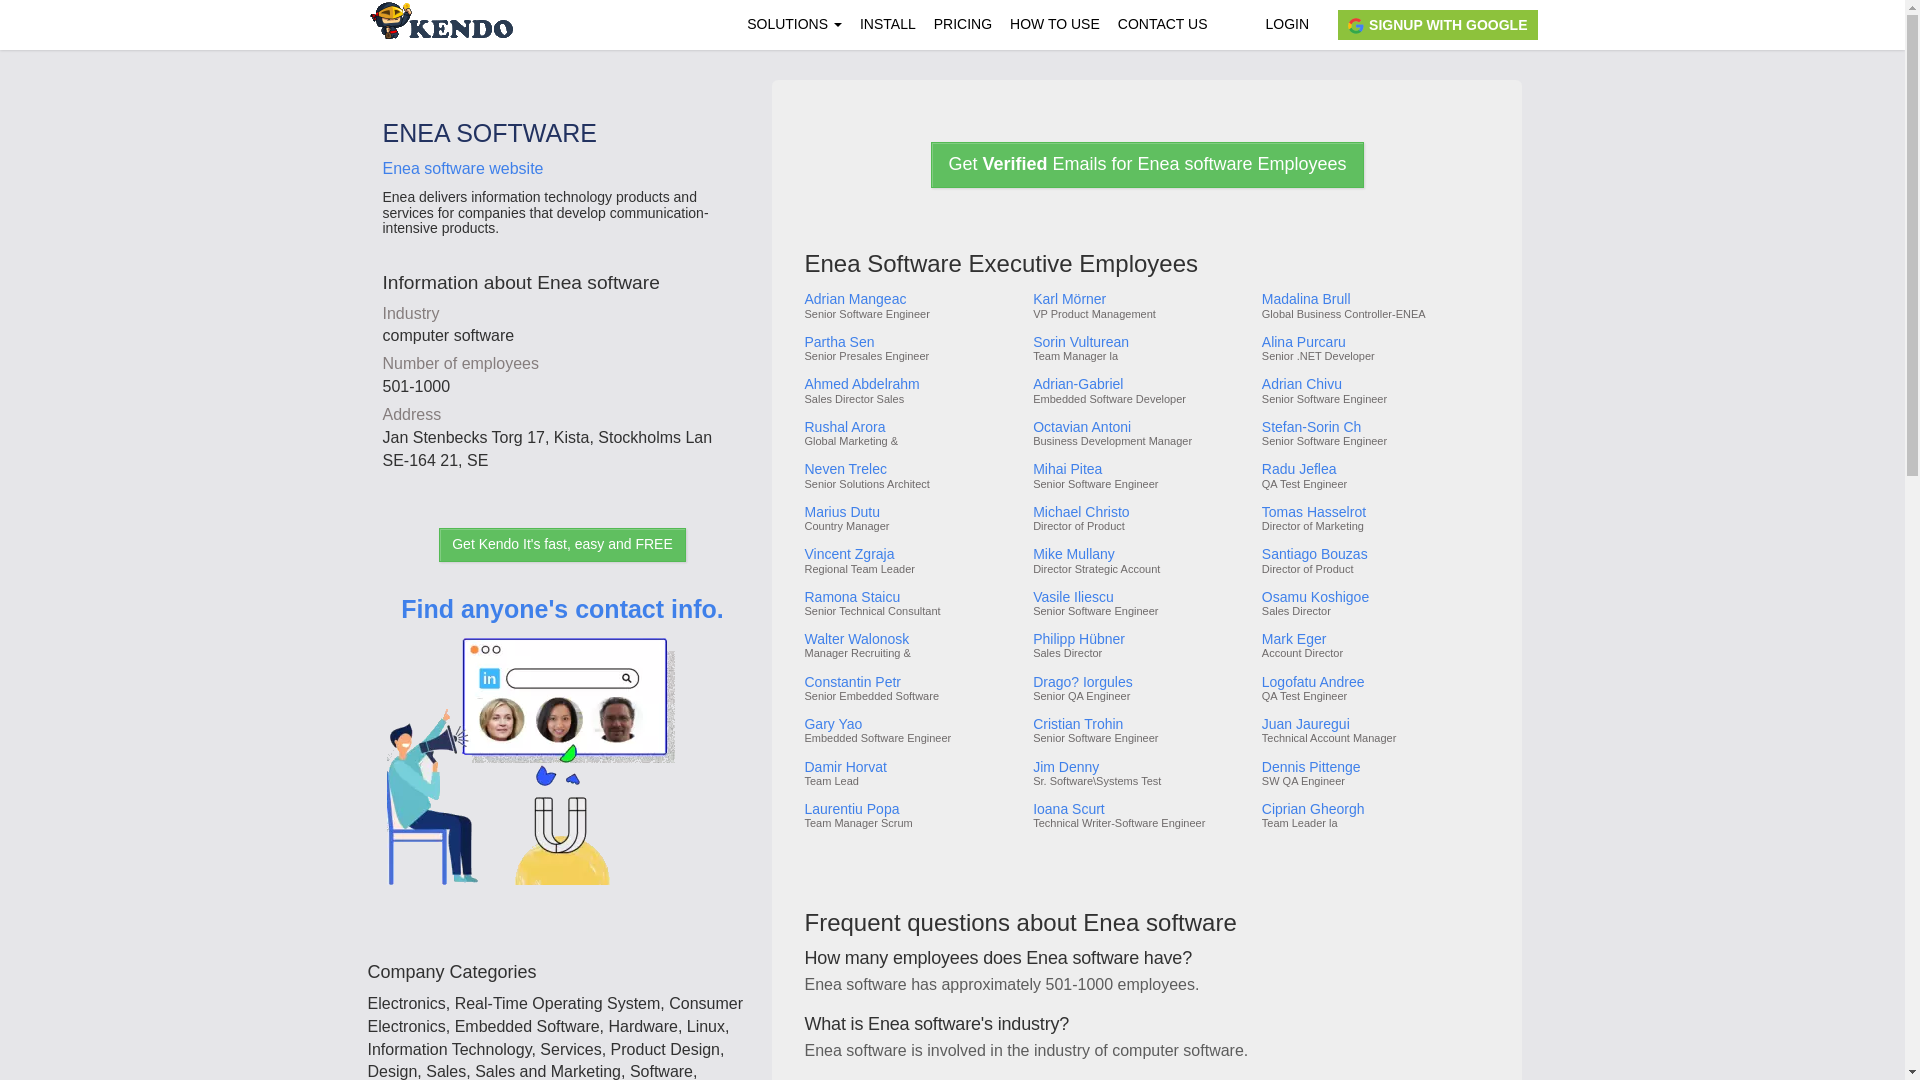 The height and width of the screenshot is (1080, 1920). Describe the element at coordinates (910, 512) in the screenshot. I see `Marius Dutu` at that location.